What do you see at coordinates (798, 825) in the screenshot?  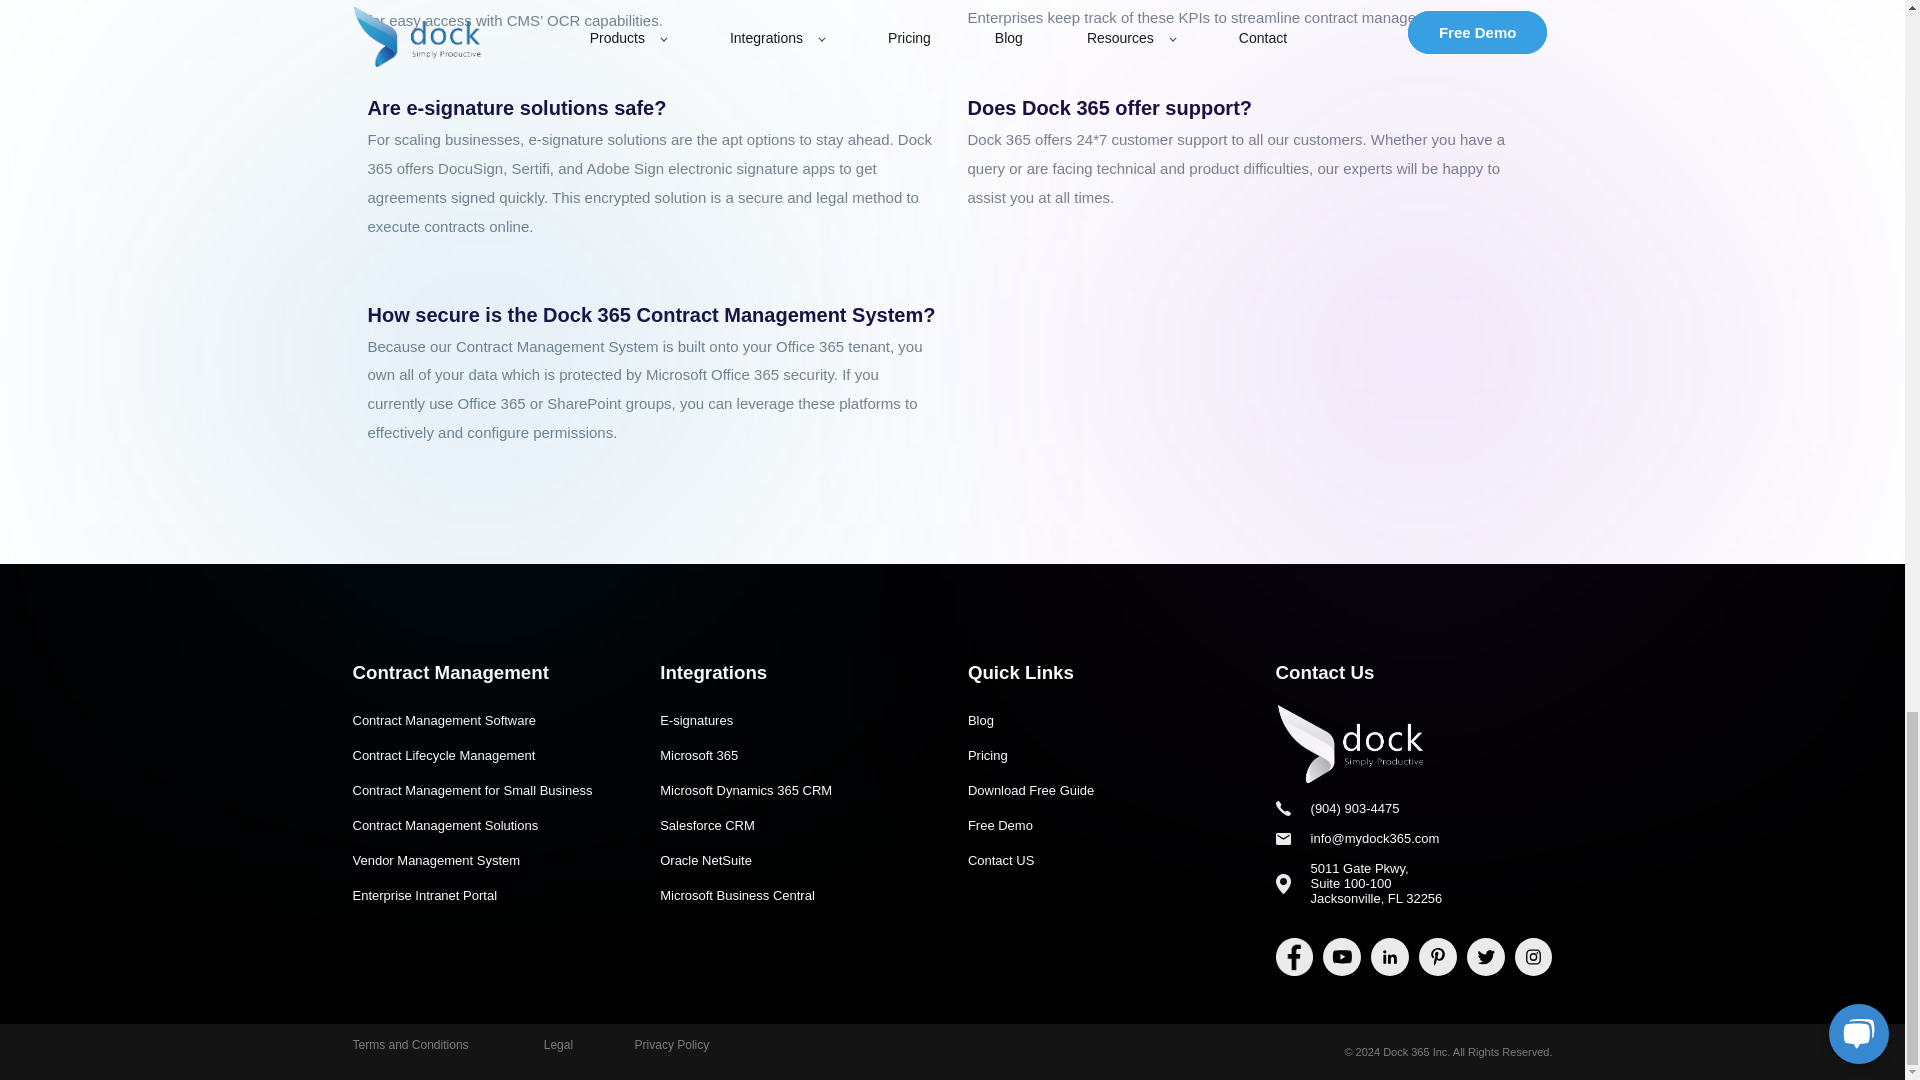 I see `Salesforce CRM` at bounding box center [798, 825].